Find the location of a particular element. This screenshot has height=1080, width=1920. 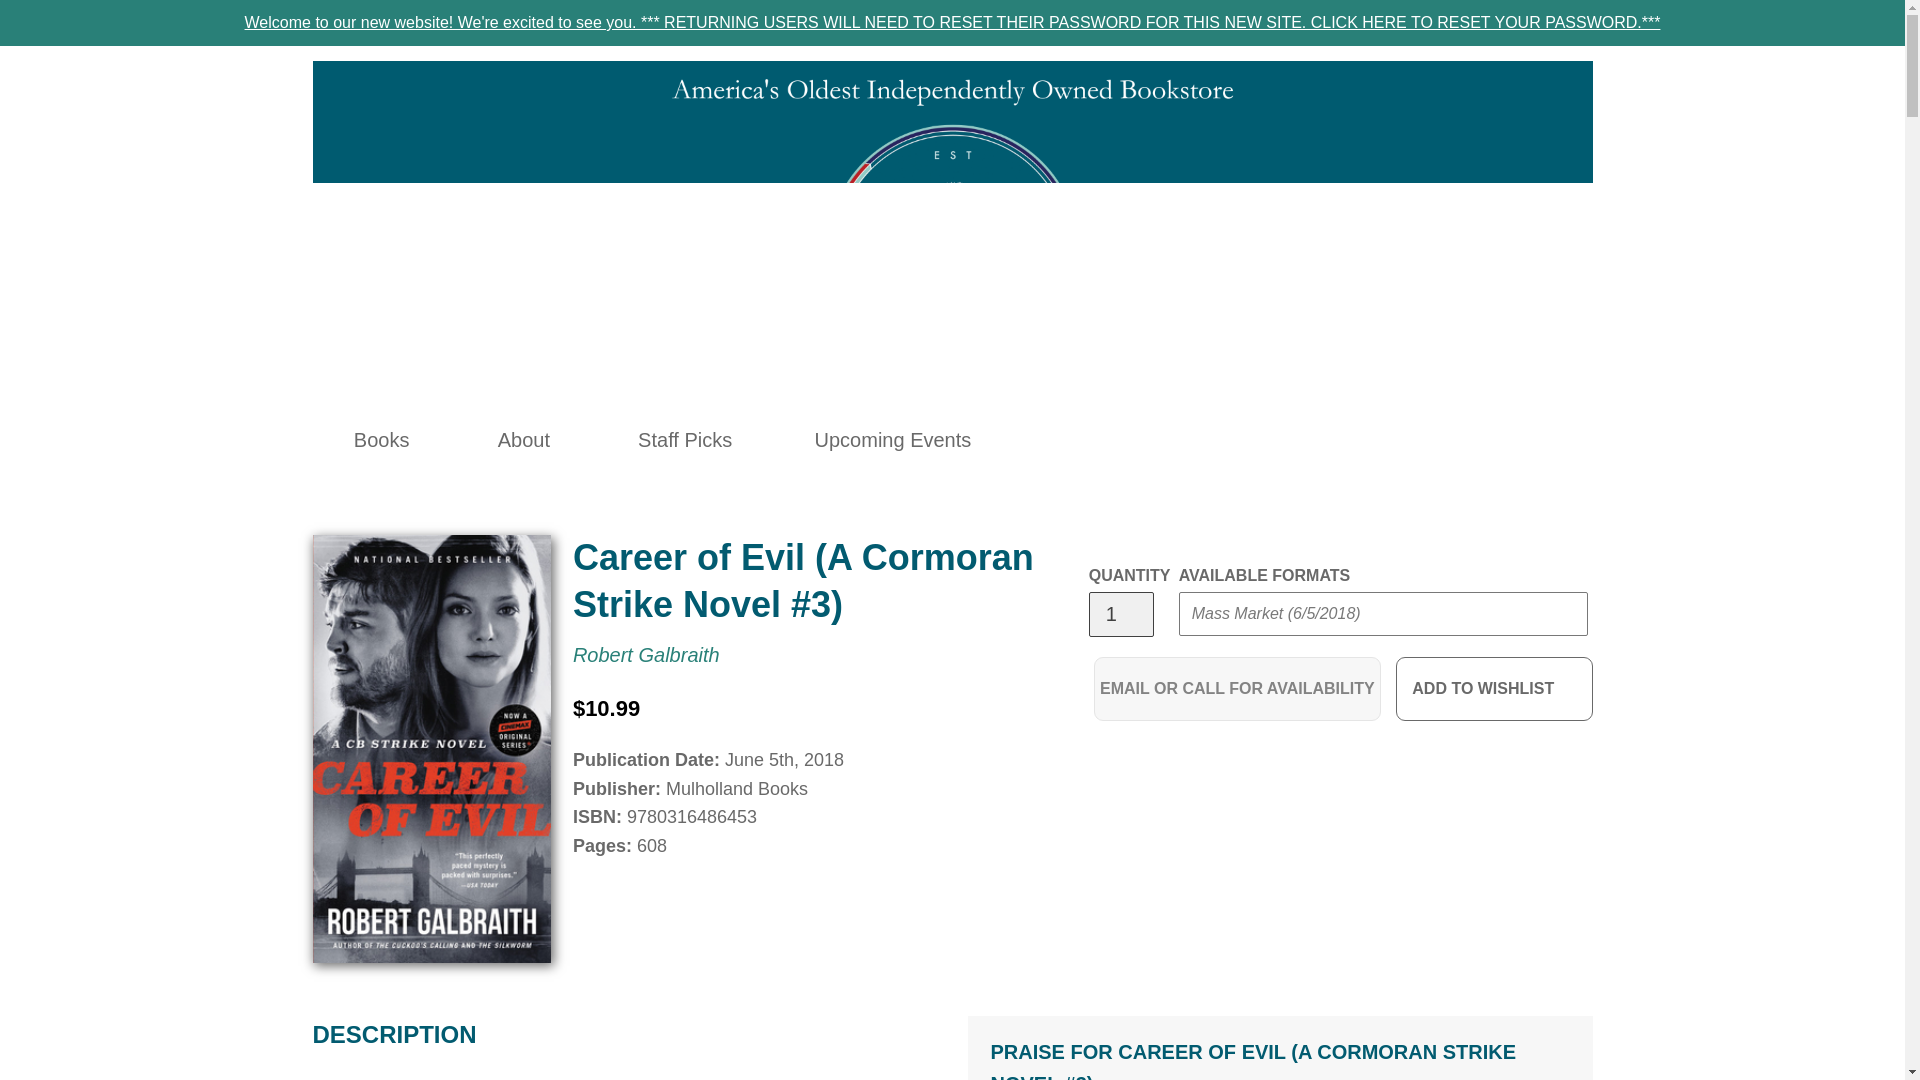

SEARCH is located at coordinates (1304, 440).